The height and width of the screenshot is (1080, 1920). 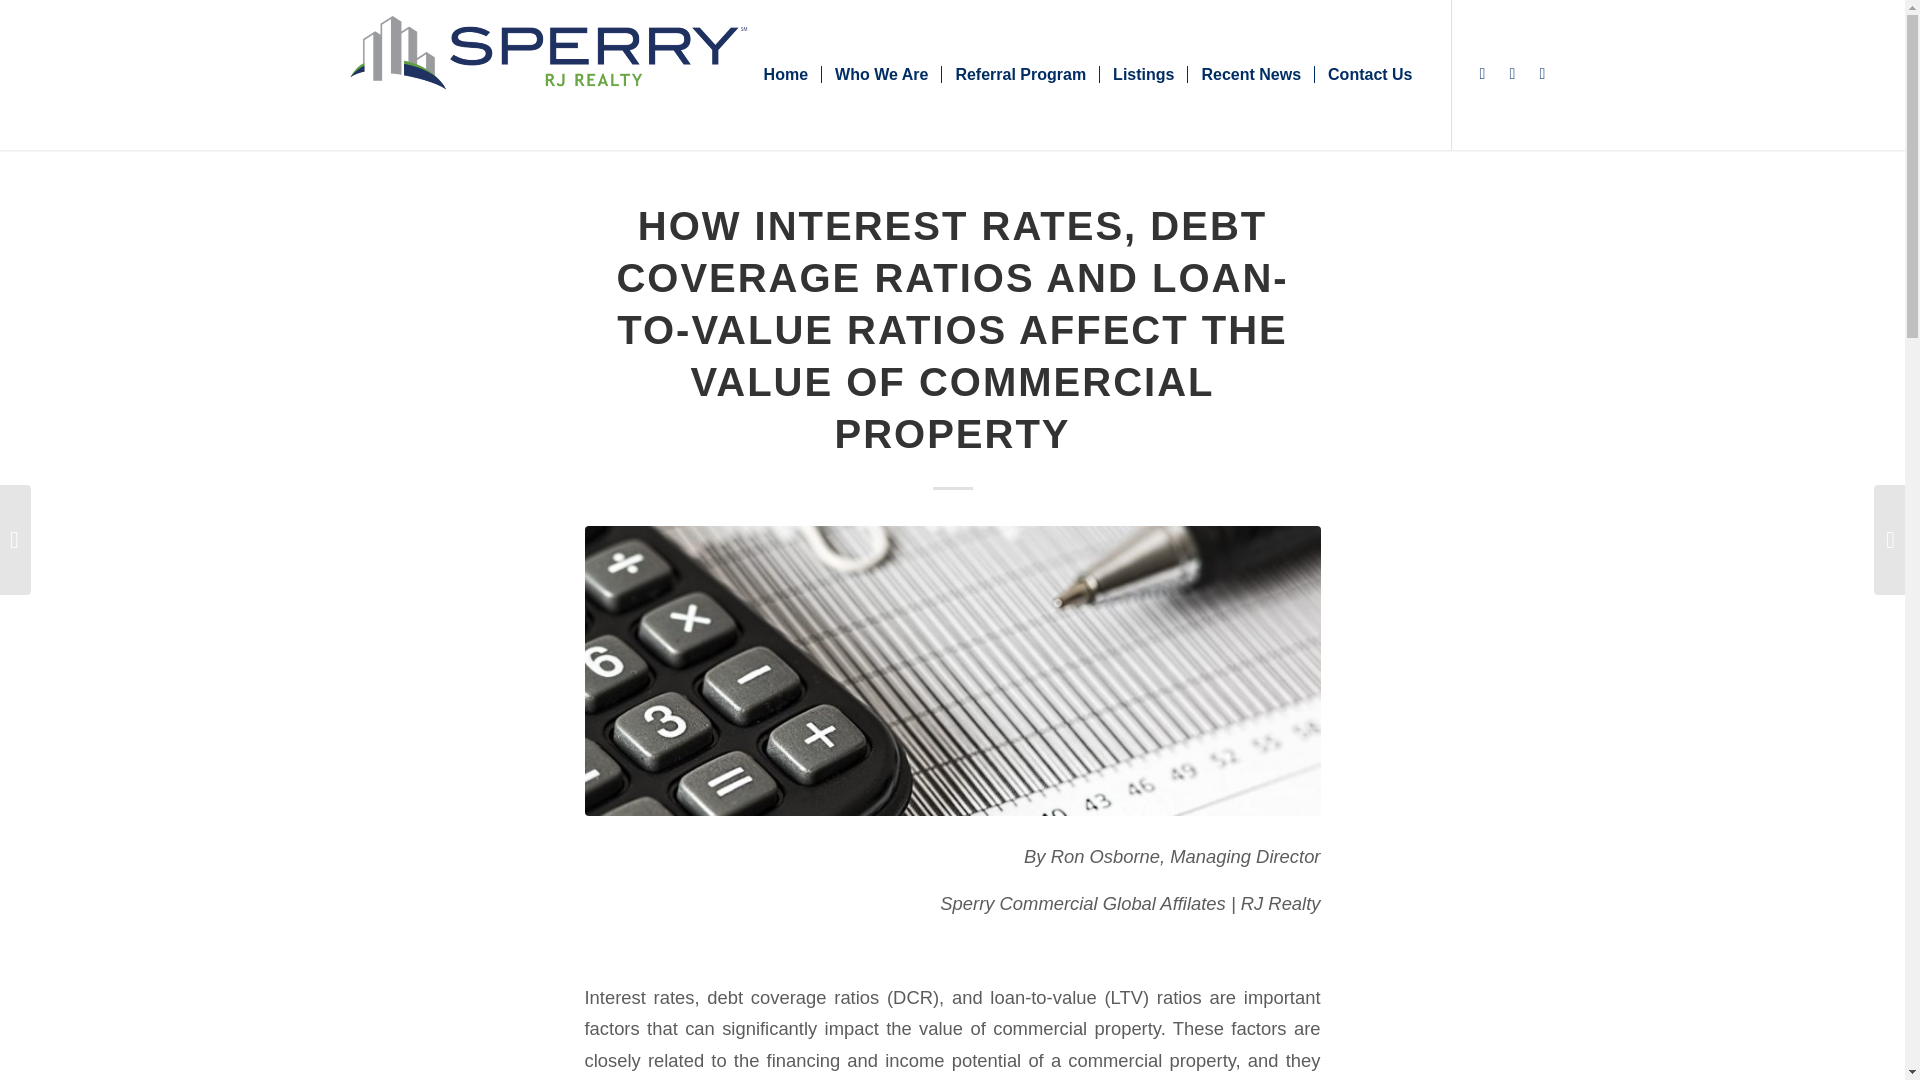 I want to click on Facebook, so click(x=1482, y=74).